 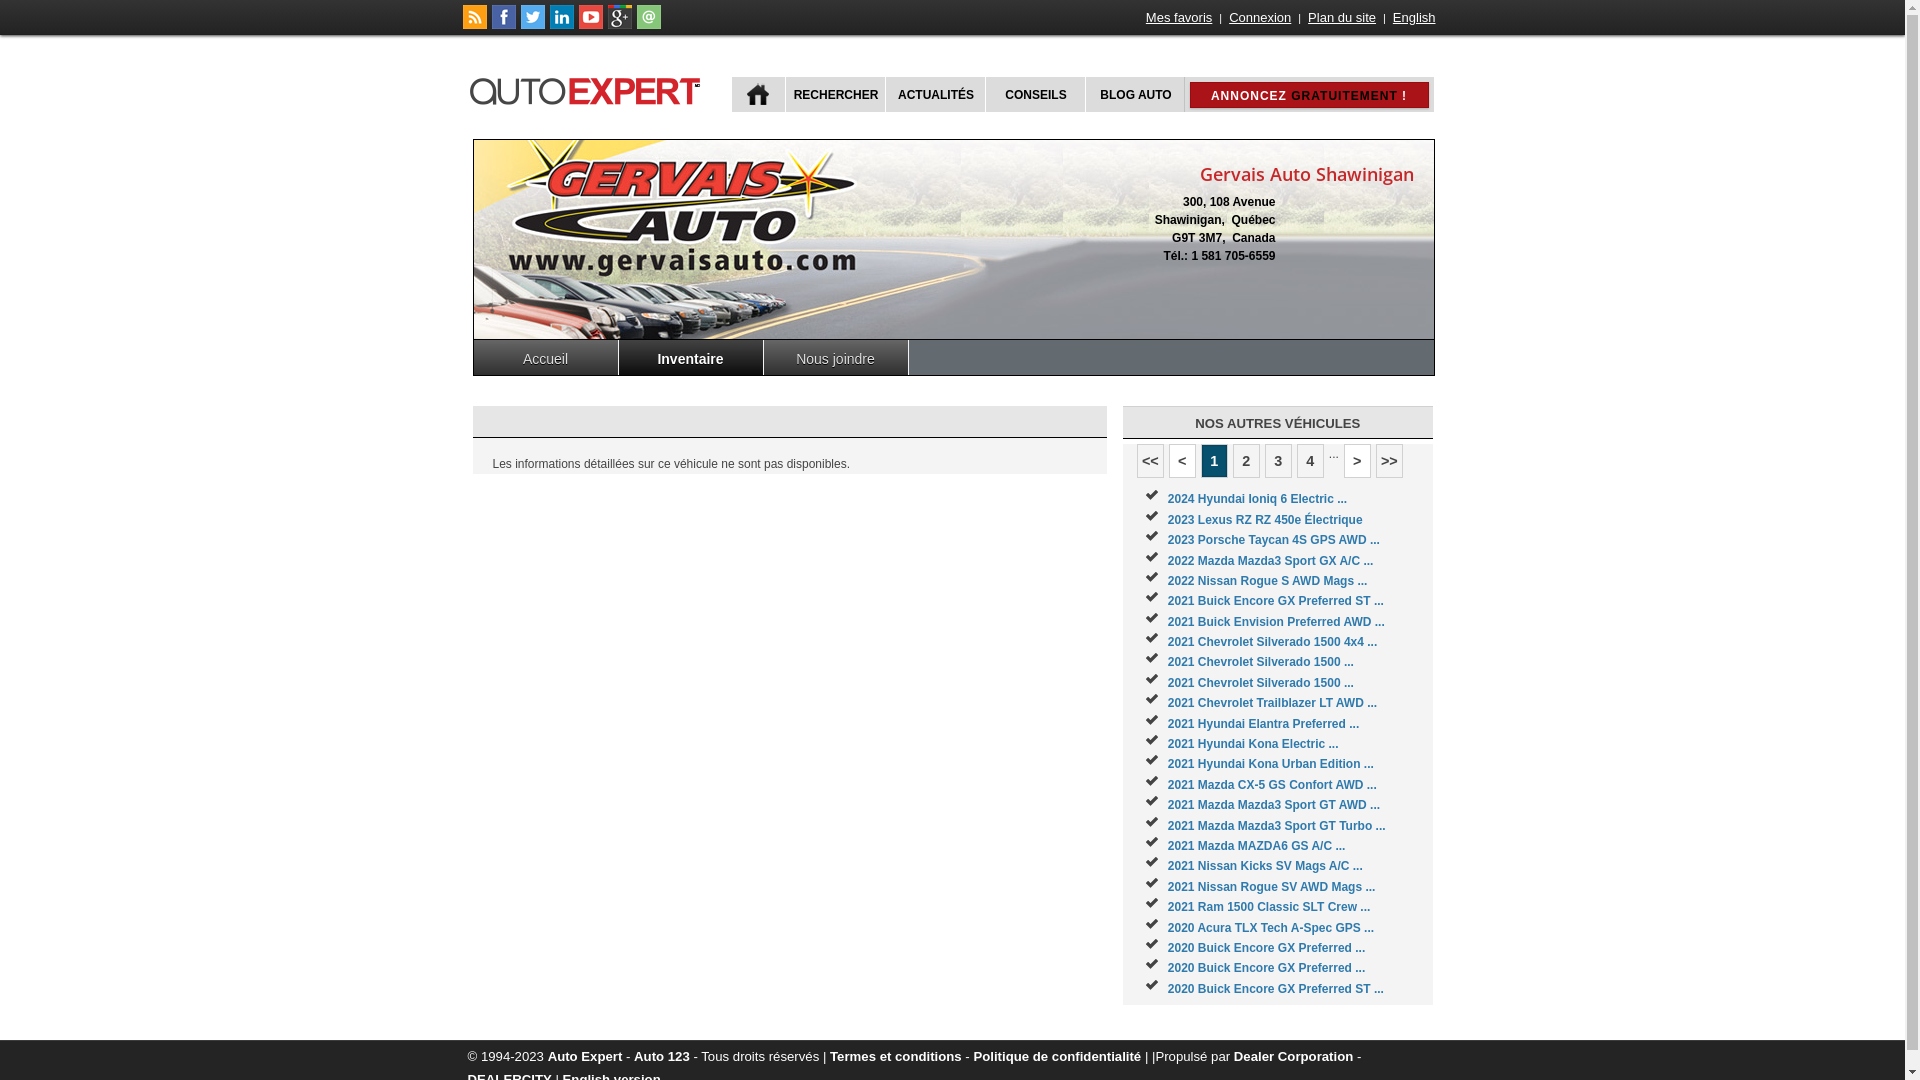 I want to click on Suivez Publications Le Guide Inc. sur LinkedIn, so click(x=562, y=25).